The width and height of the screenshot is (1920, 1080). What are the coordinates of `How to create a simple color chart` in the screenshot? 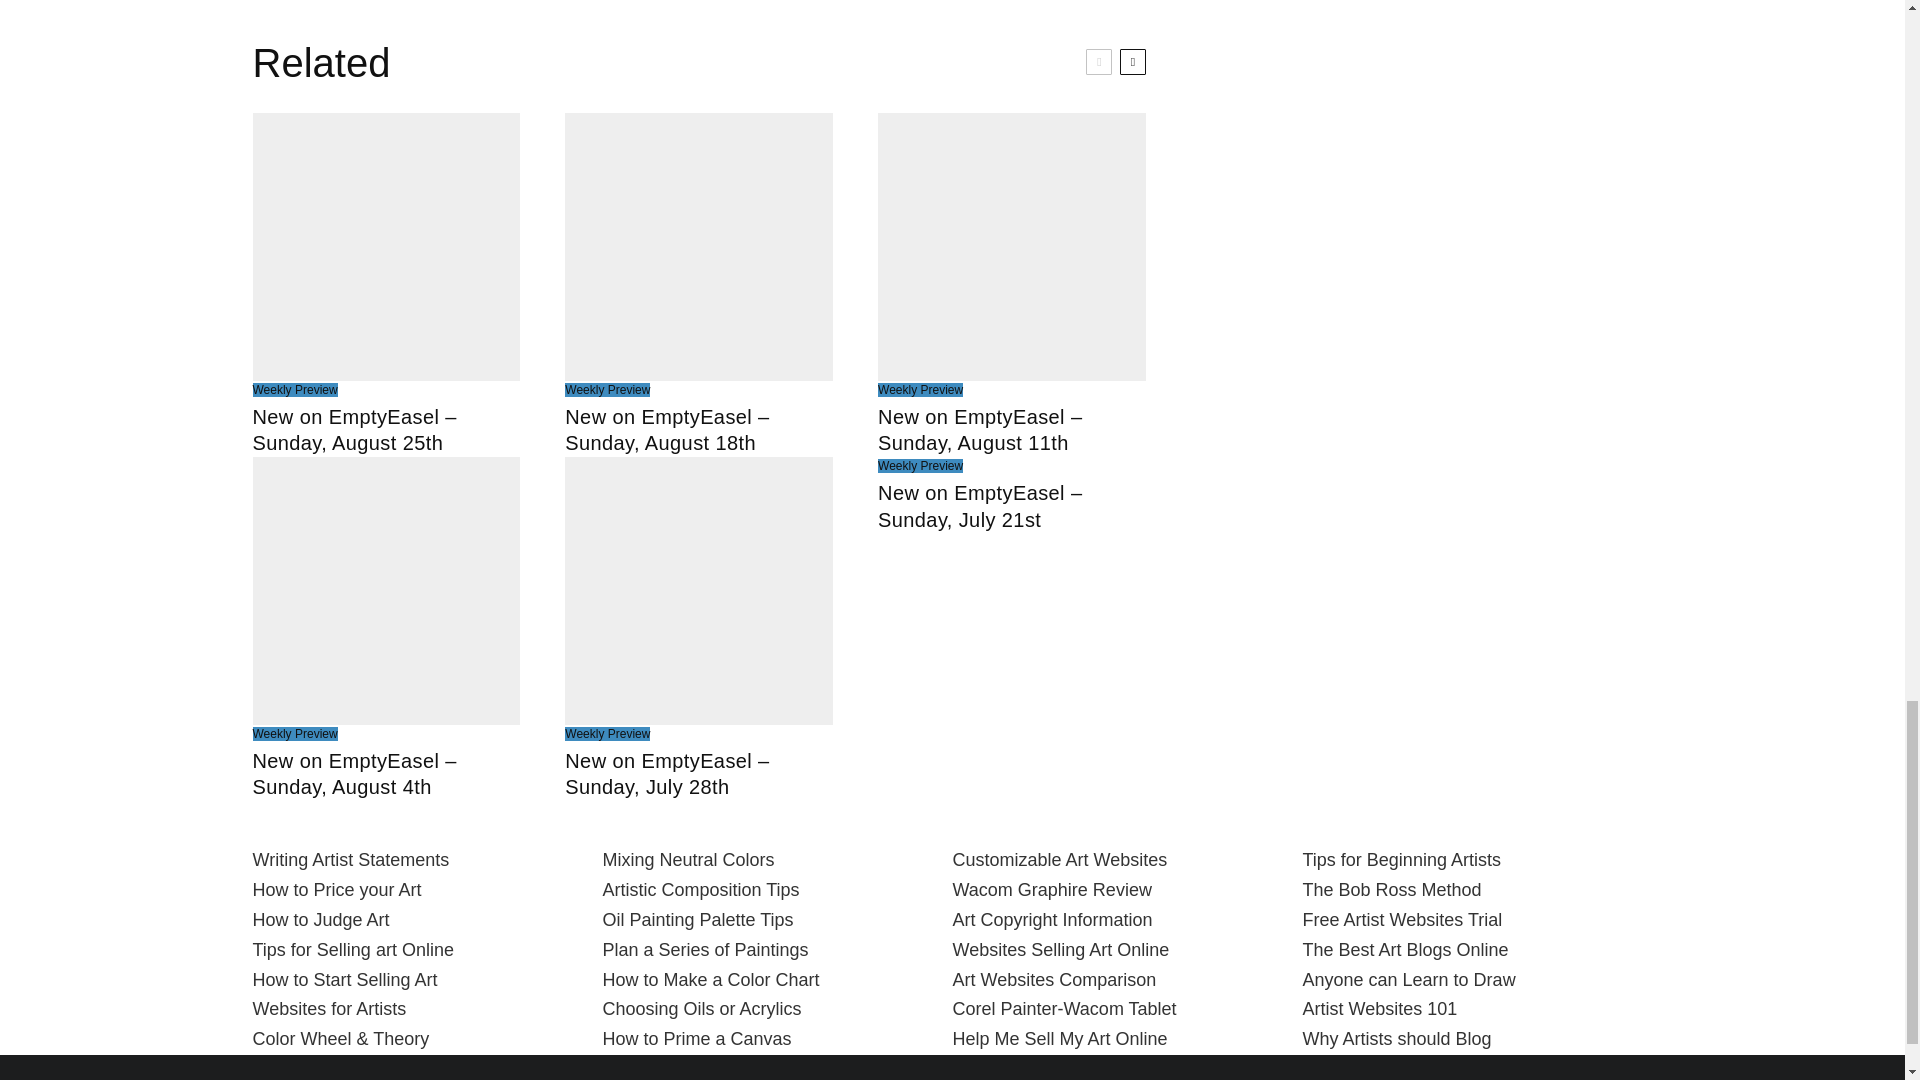 It's located at (710, 980).